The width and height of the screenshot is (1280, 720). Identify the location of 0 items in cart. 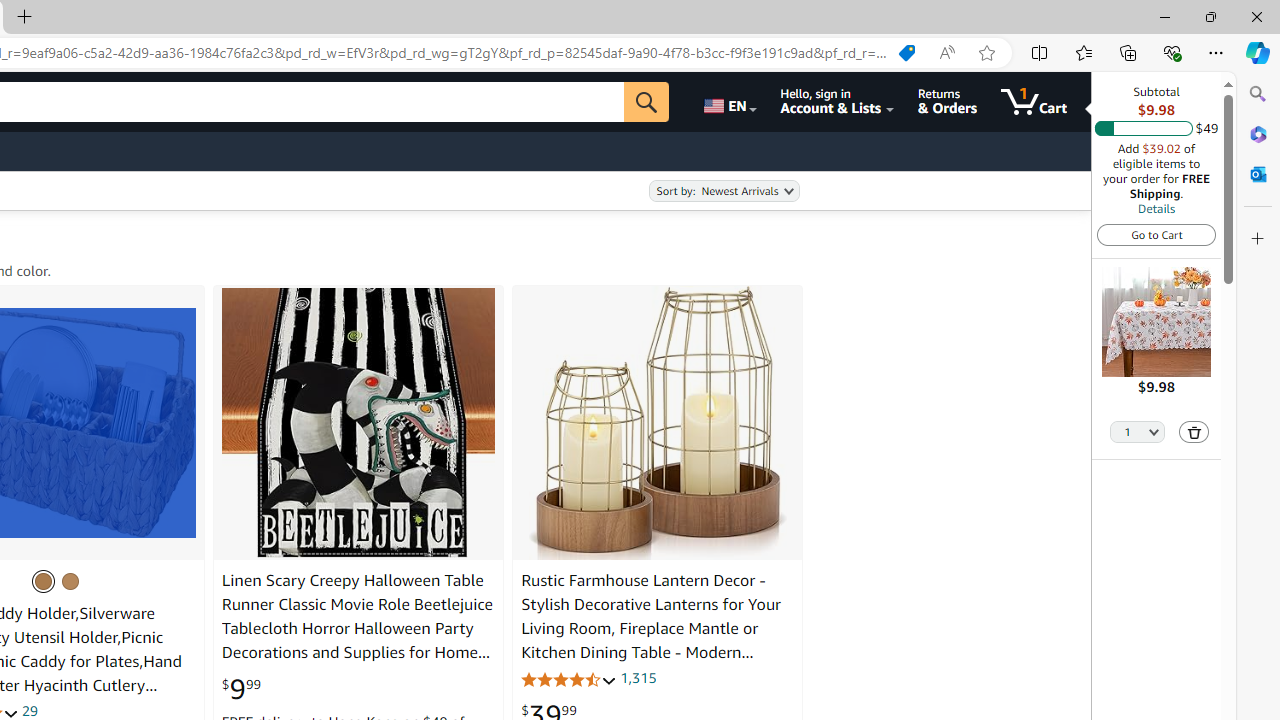
(1034, 102).